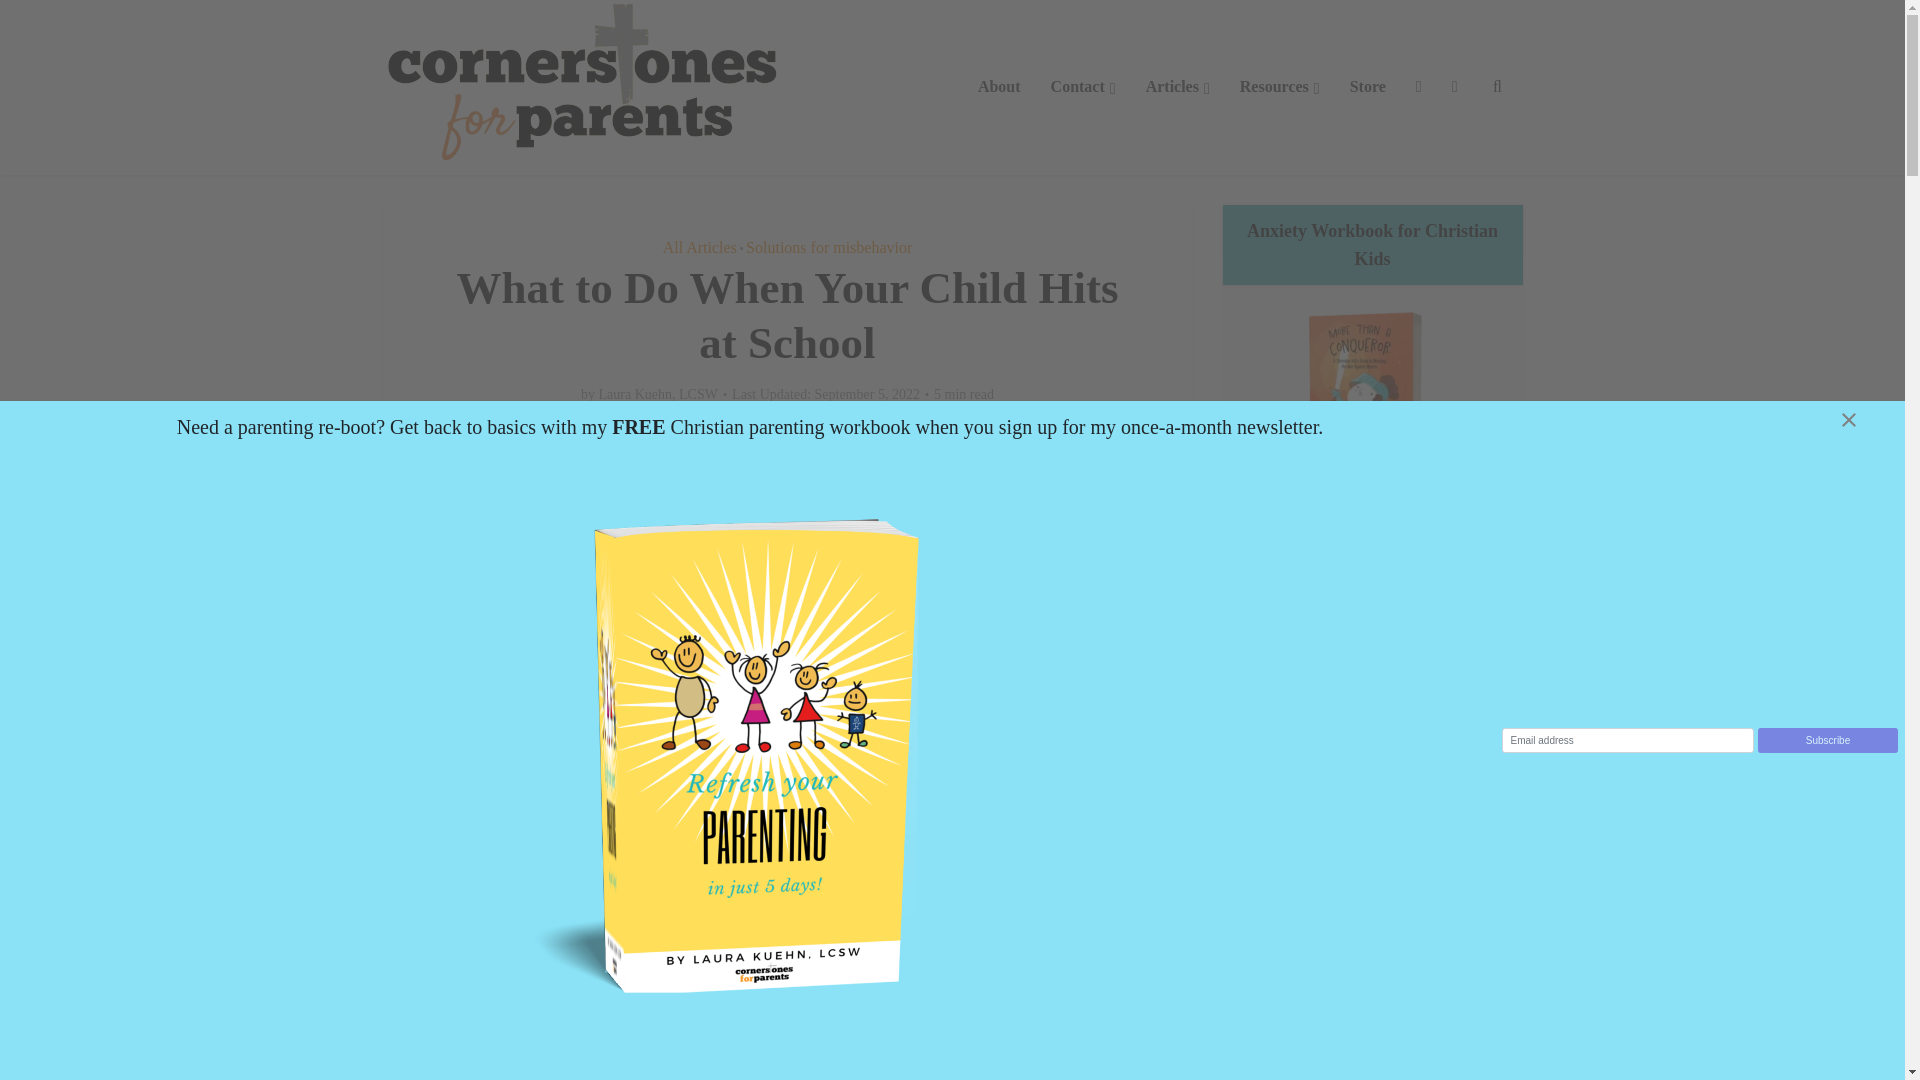 This screenshot has width=1920, height=1080. What do you see at coordinates (700, 246) in the screenshot?
I see `All Articles` at bounding box center [700, 246].